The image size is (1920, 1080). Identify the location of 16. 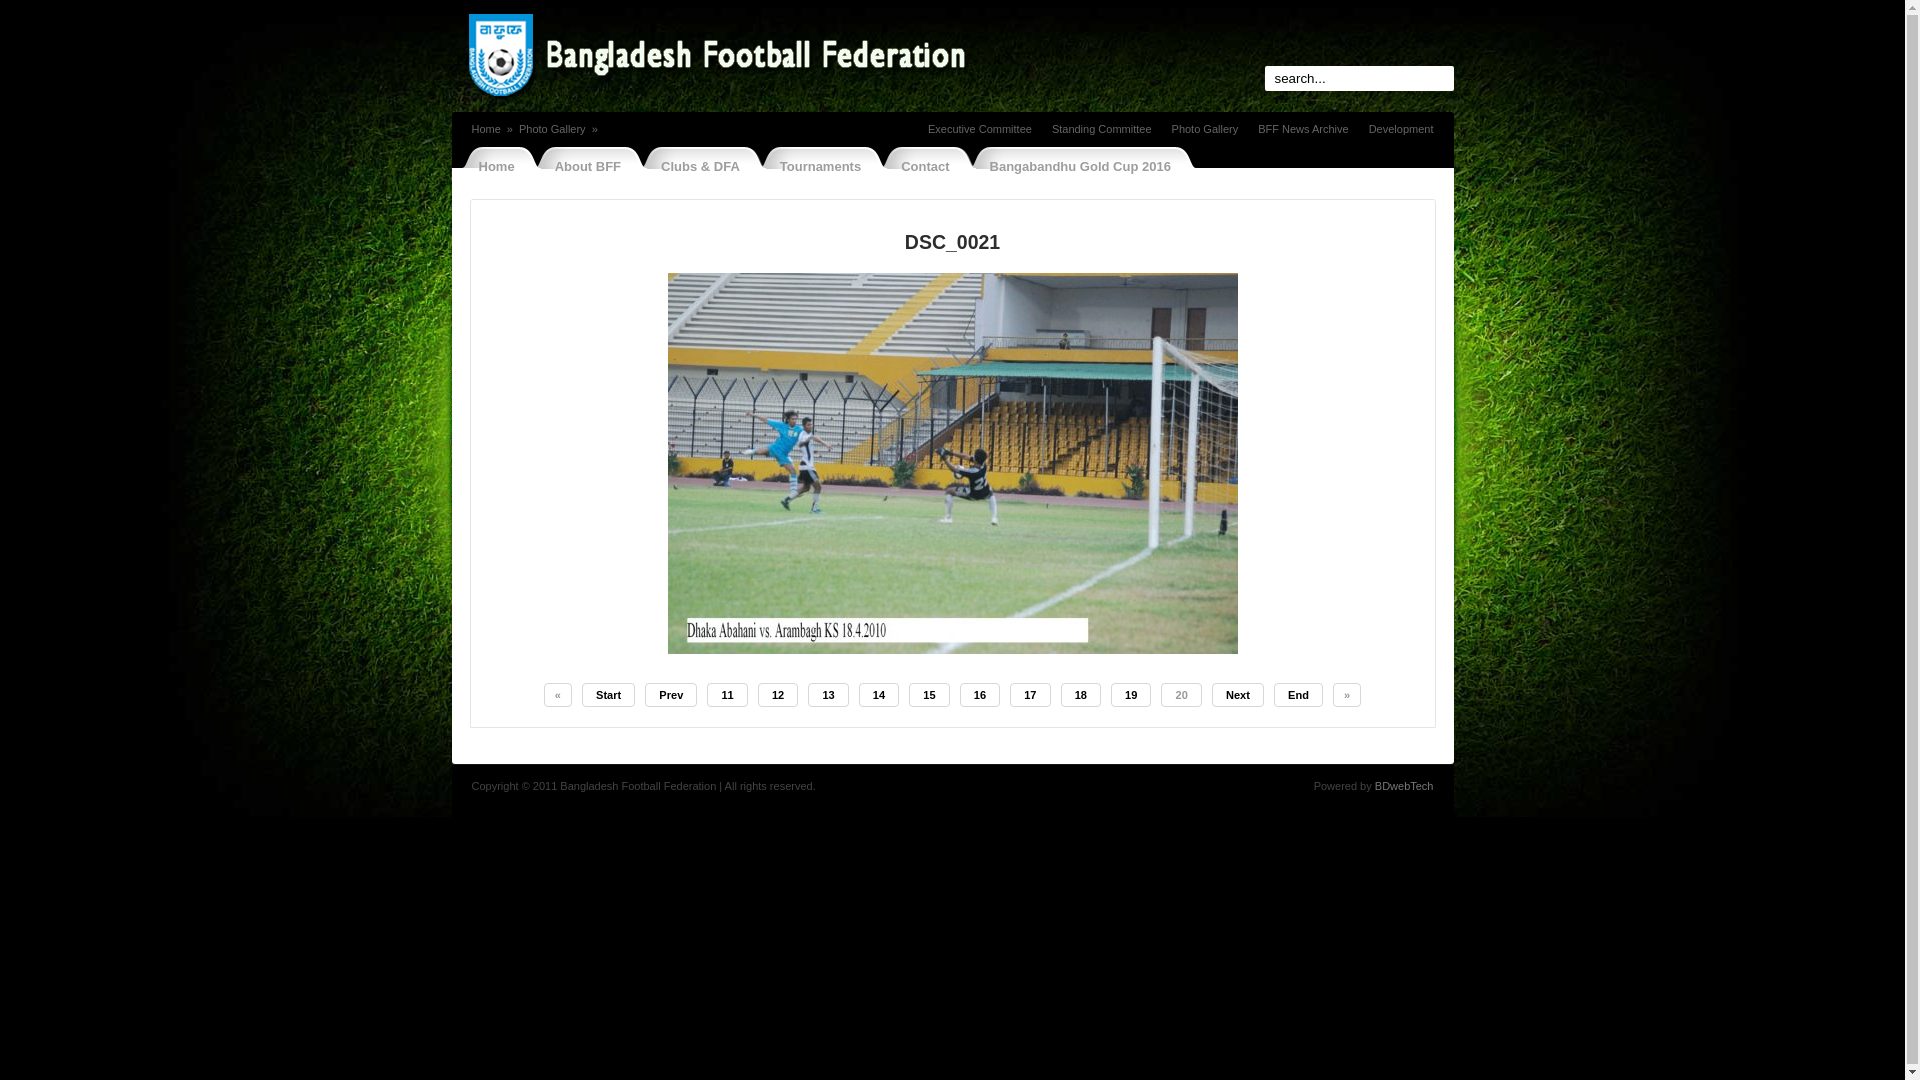
(980, 695).